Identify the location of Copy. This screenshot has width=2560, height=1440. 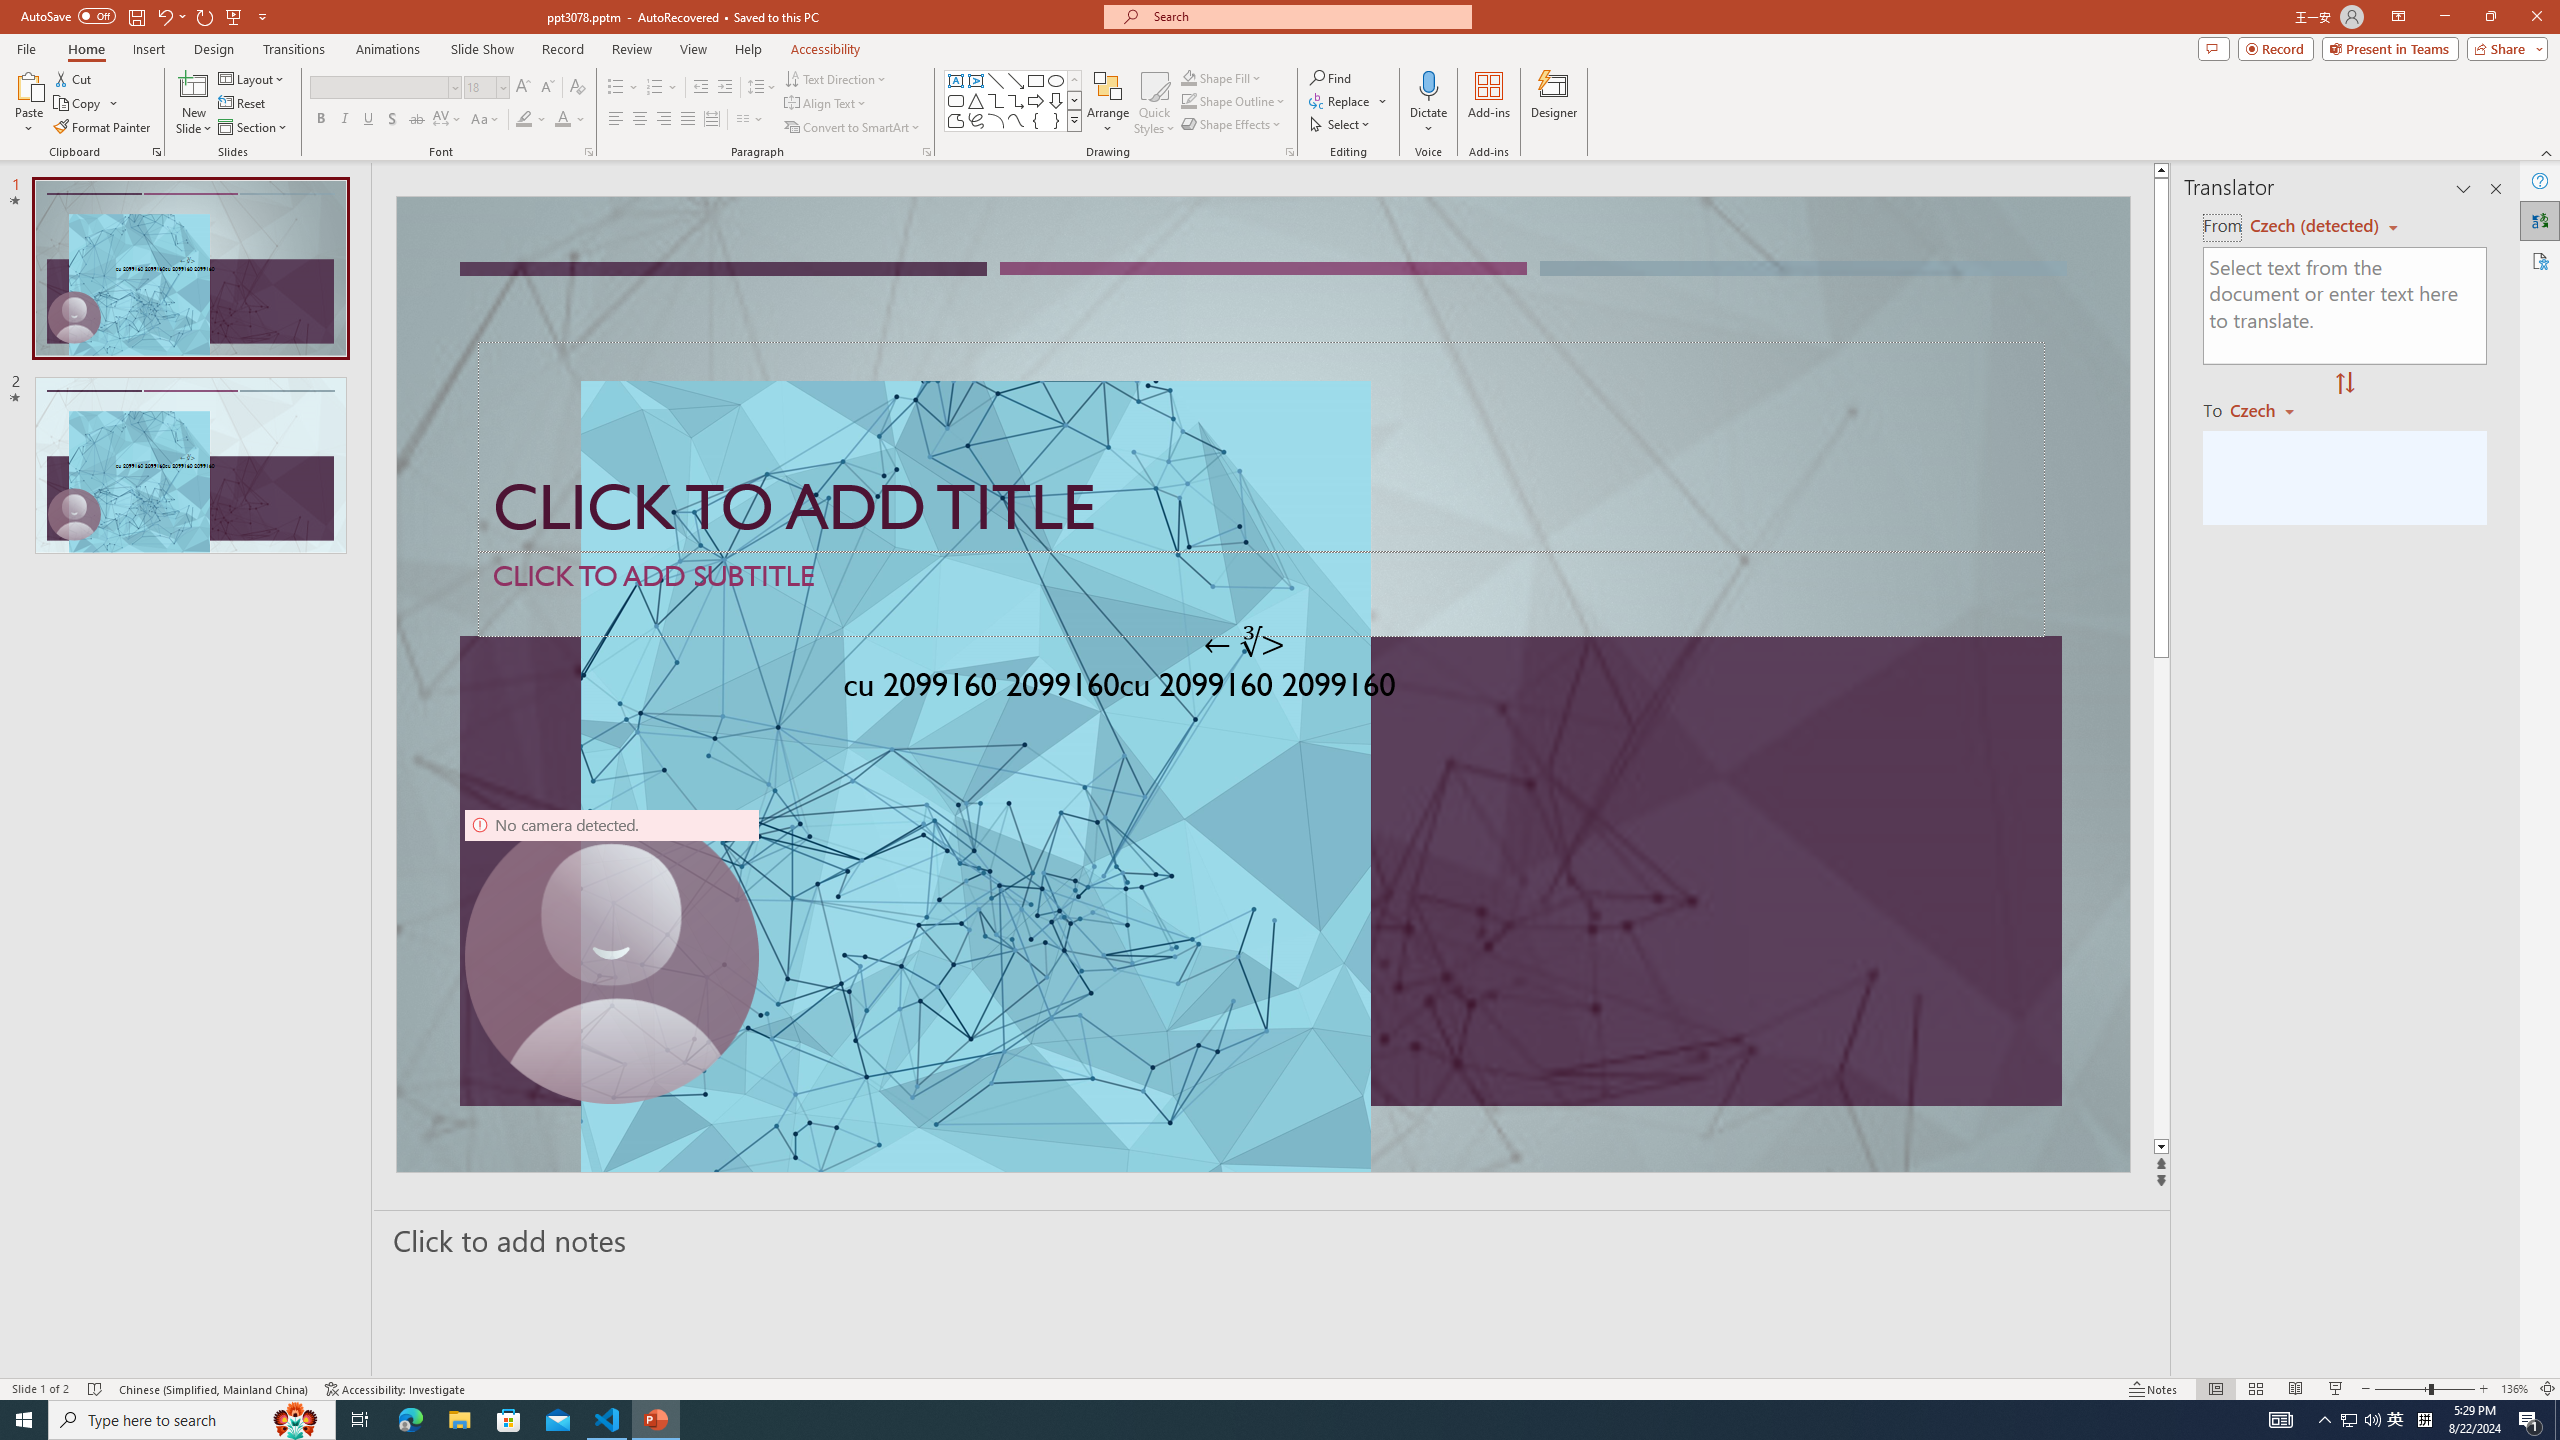
(86, 104).